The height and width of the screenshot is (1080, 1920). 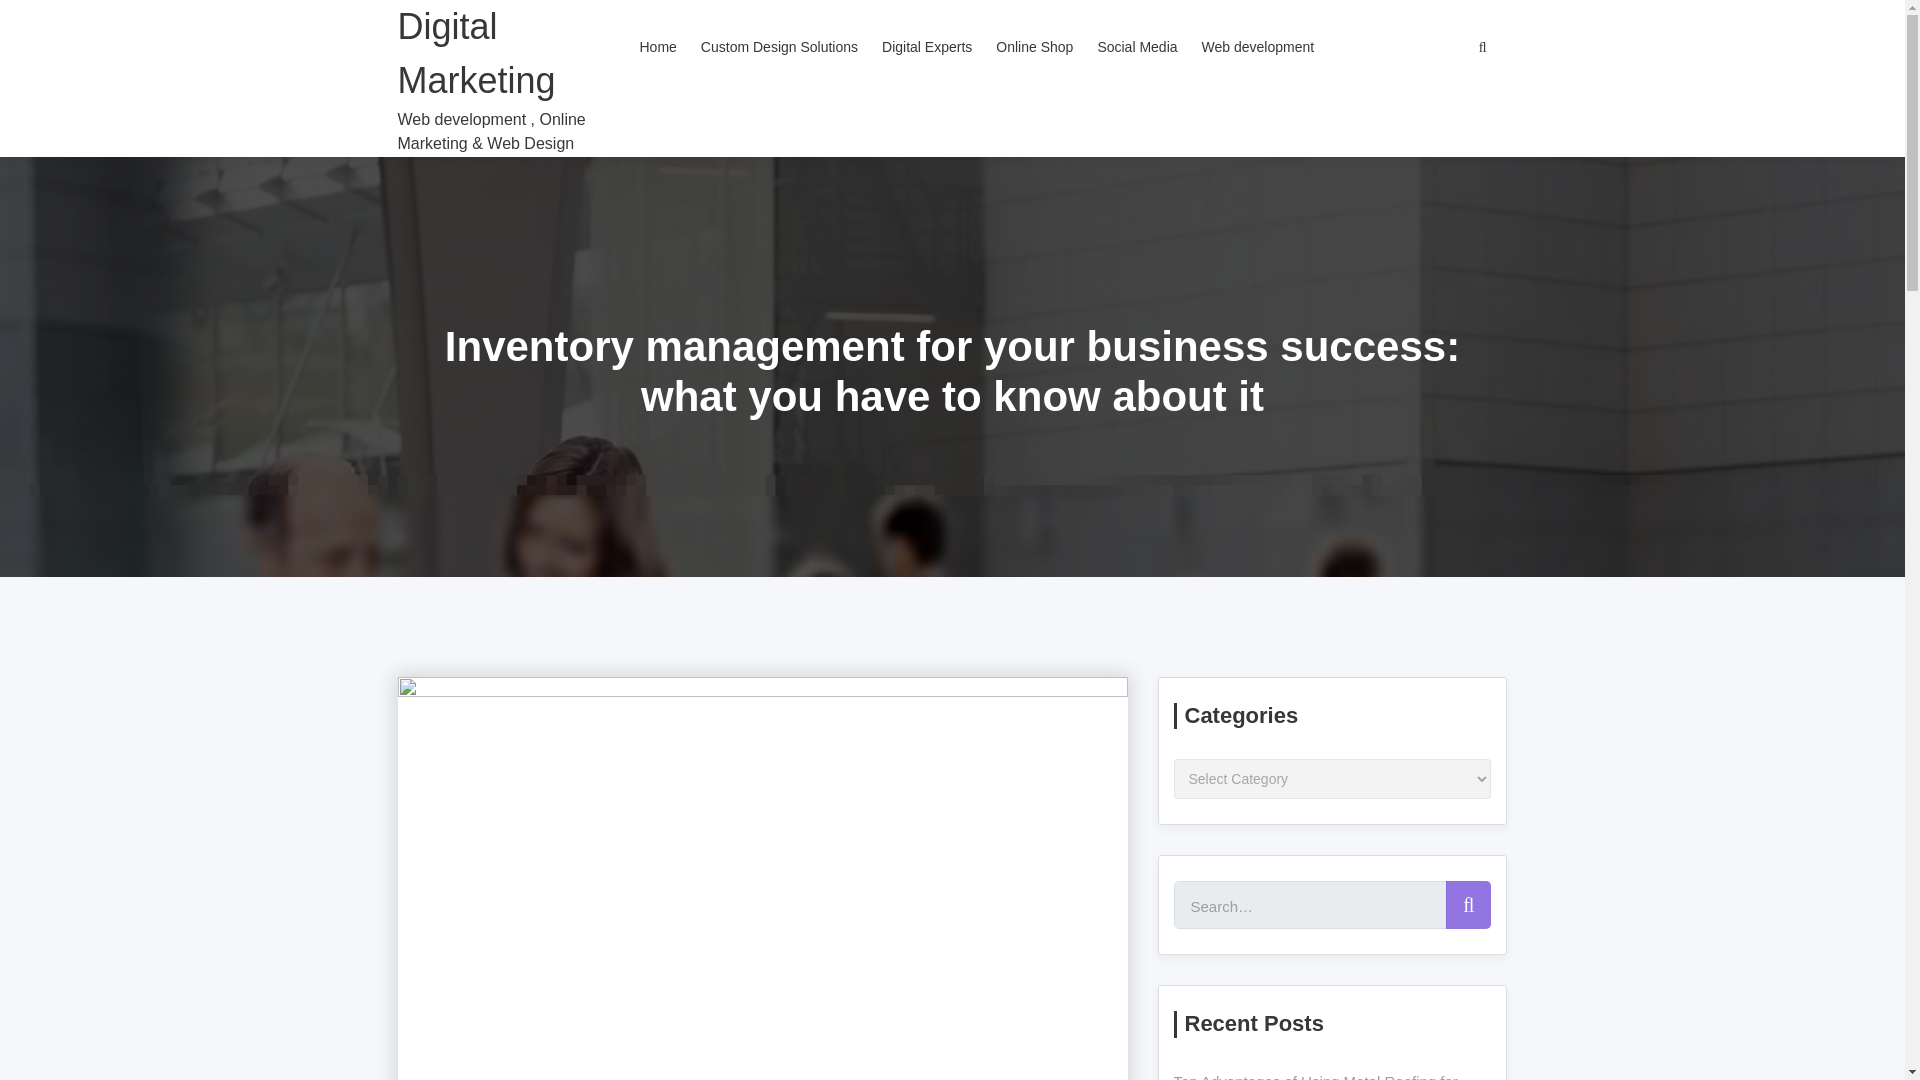 I want to click on Custom Design Solutions, so click(x=779, y=48).